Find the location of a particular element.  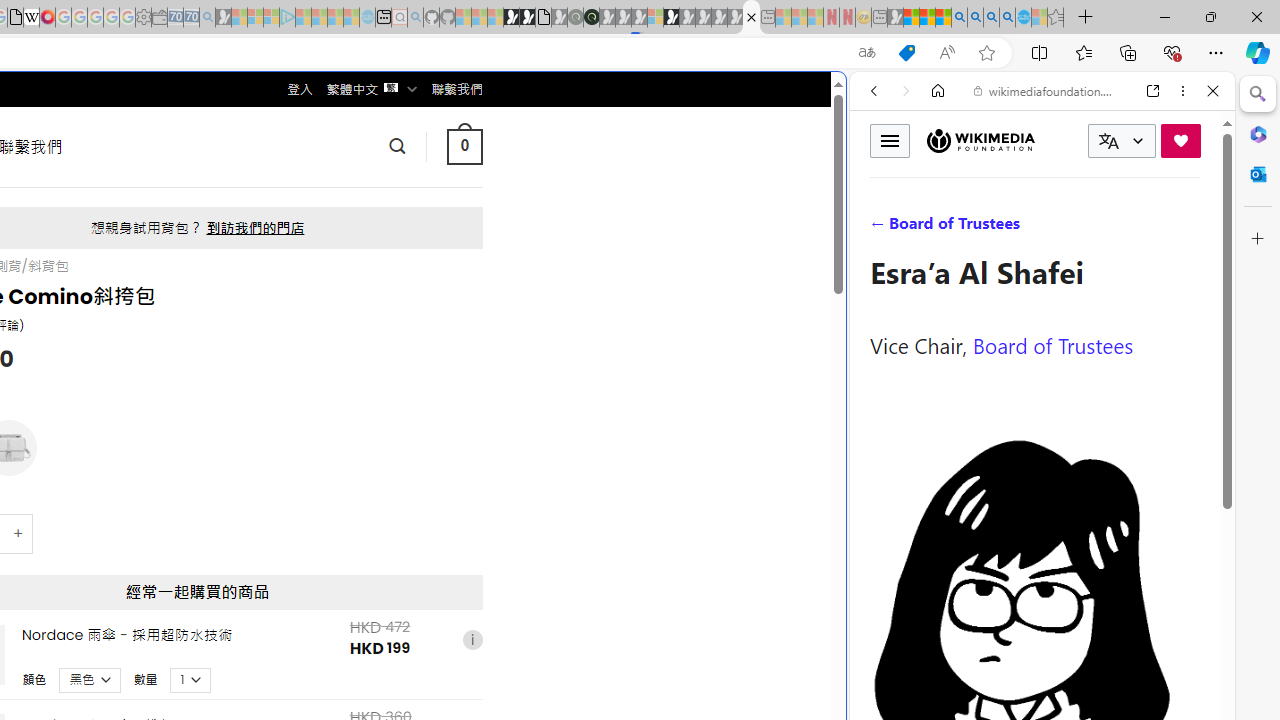

New tab - Sleeping is located at coordinates (879, 18).